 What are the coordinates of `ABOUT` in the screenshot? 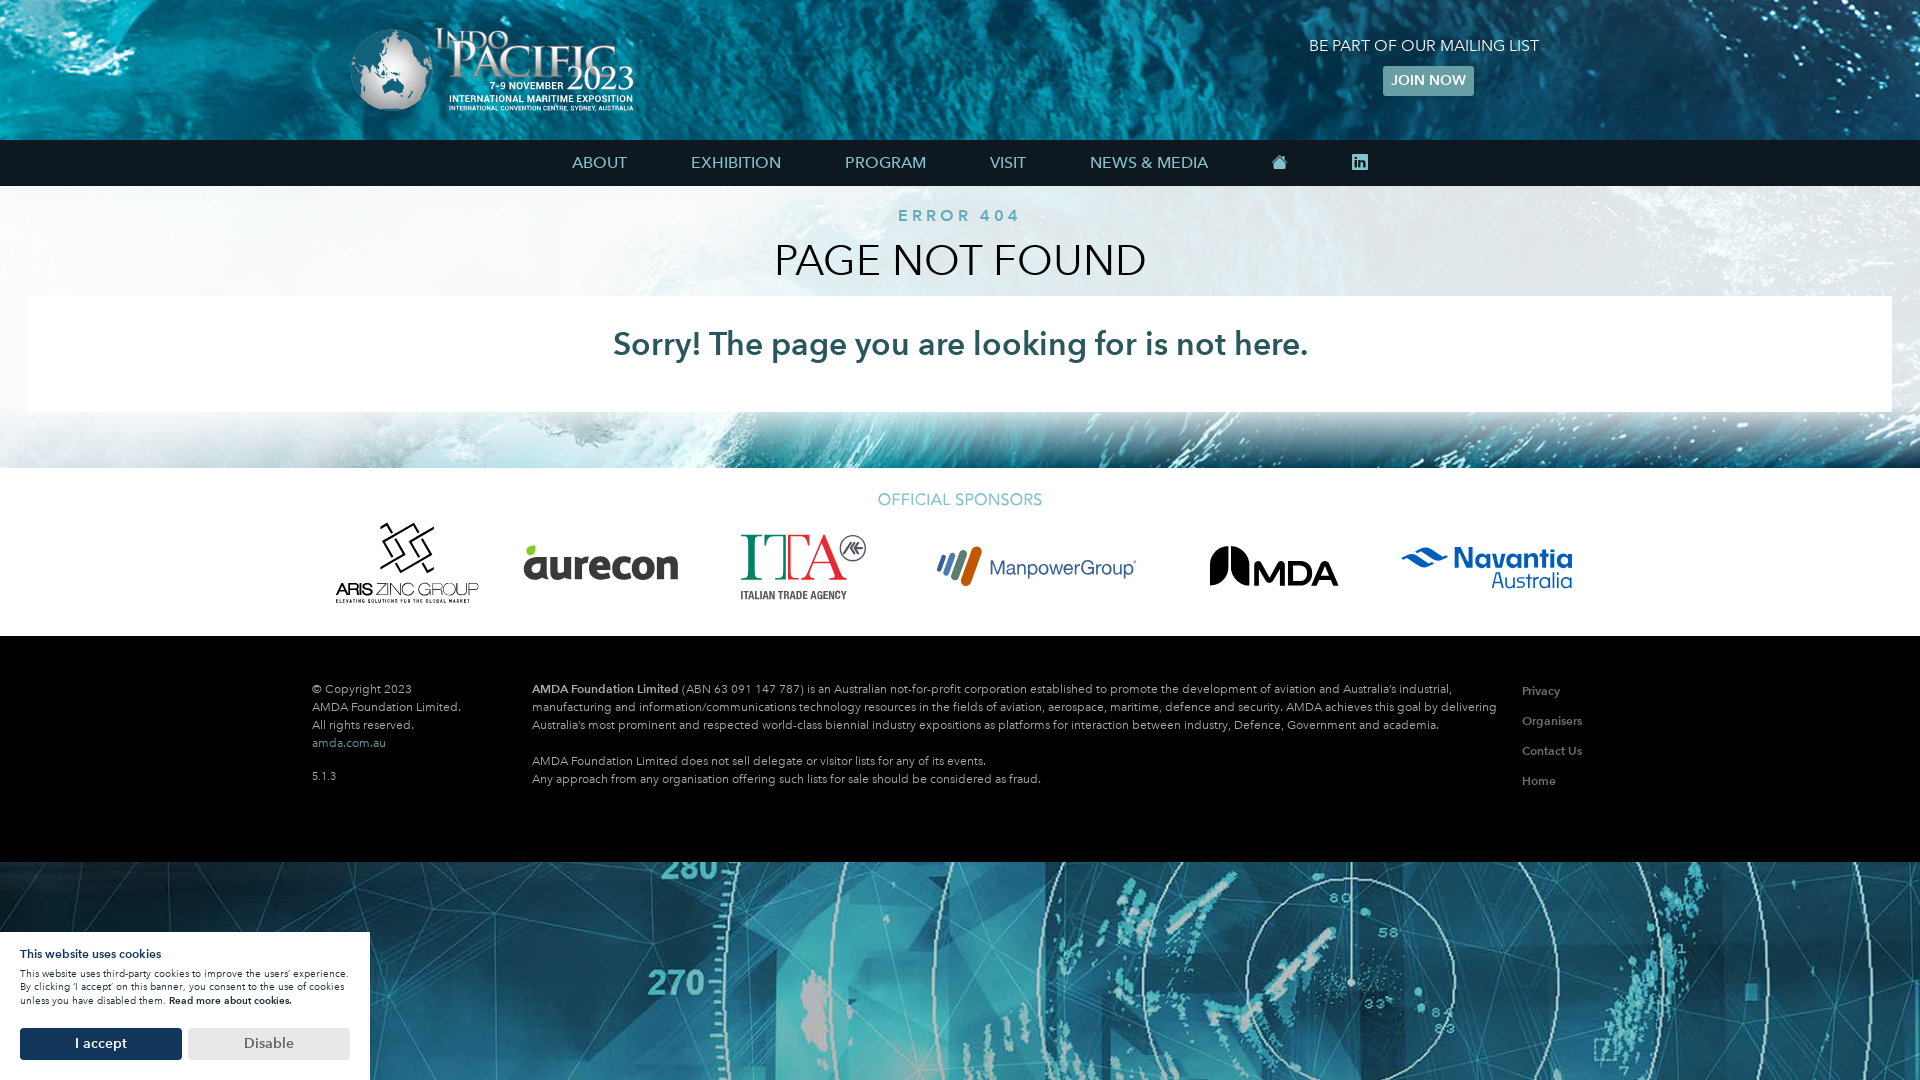 It's located at (600, 163).